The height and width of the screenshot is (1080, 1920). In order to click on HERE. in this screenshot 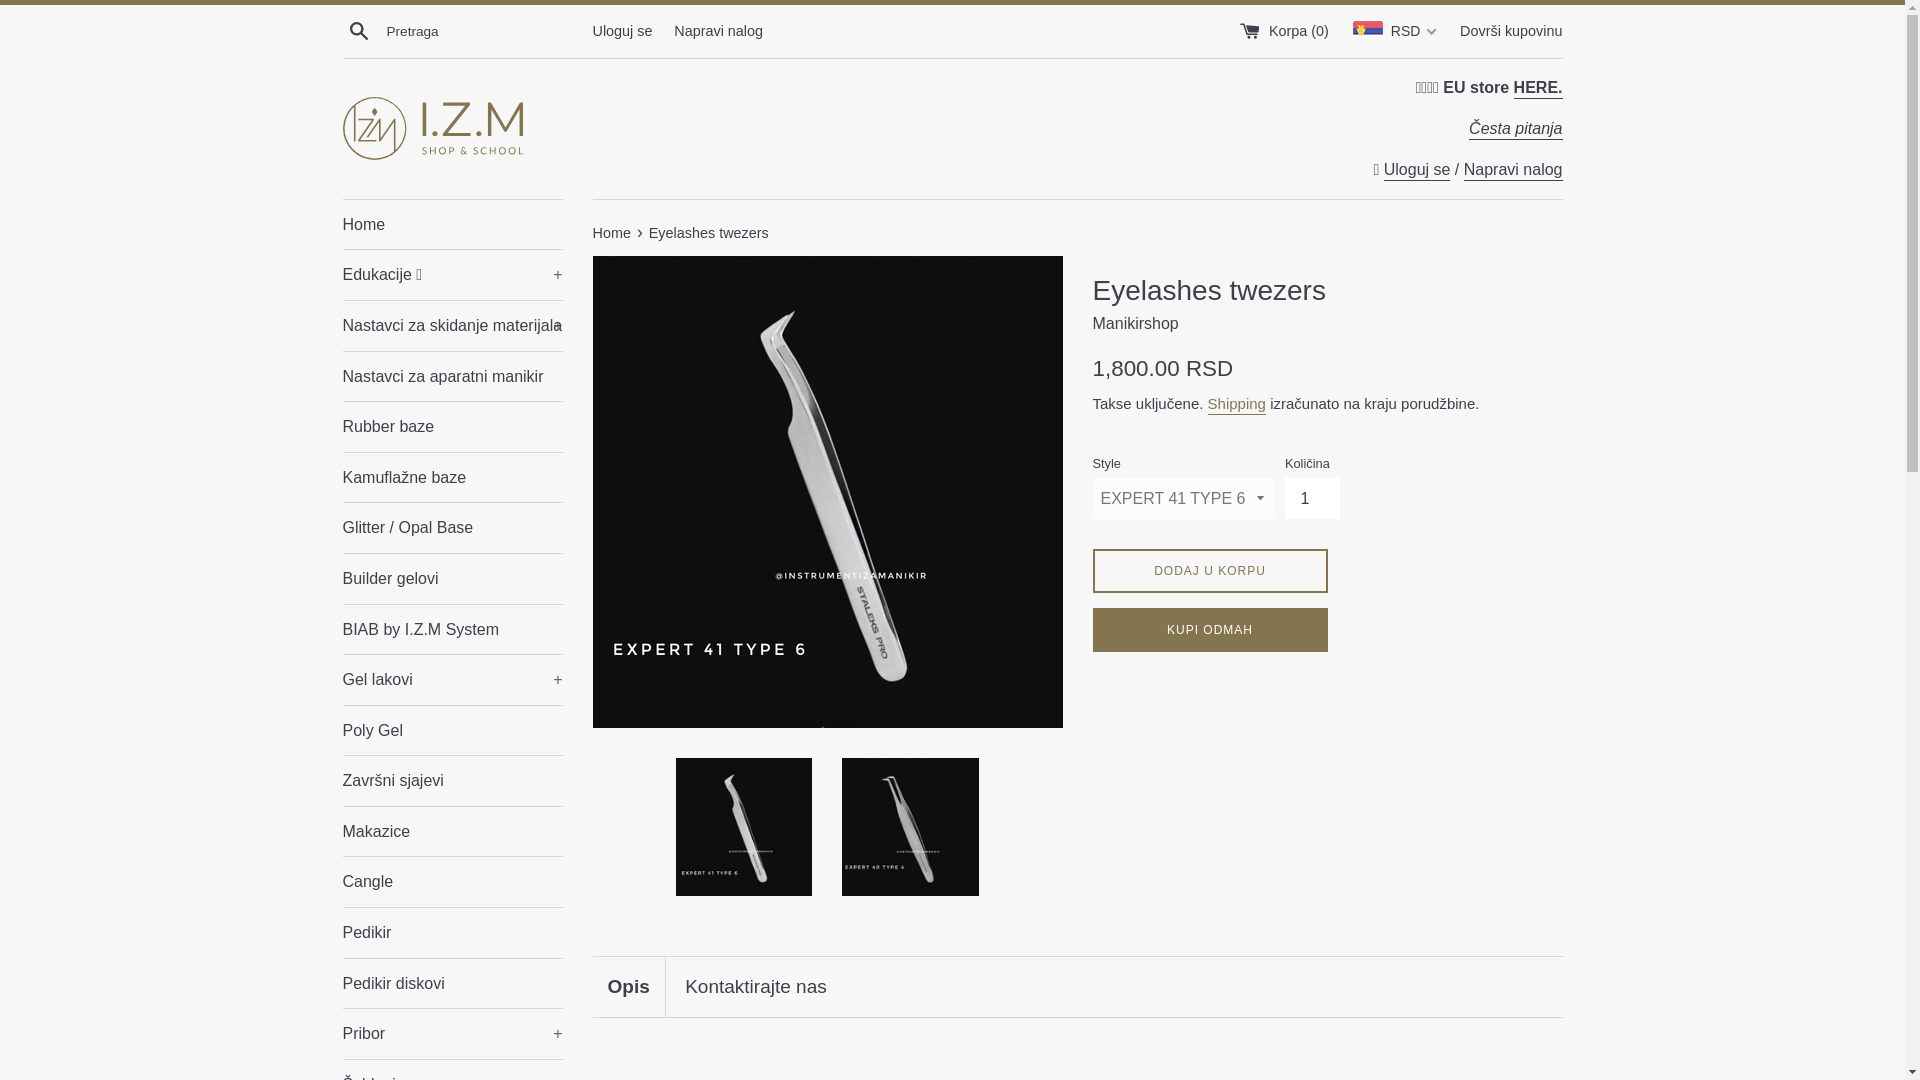, I will do `click(1538, 88)`.